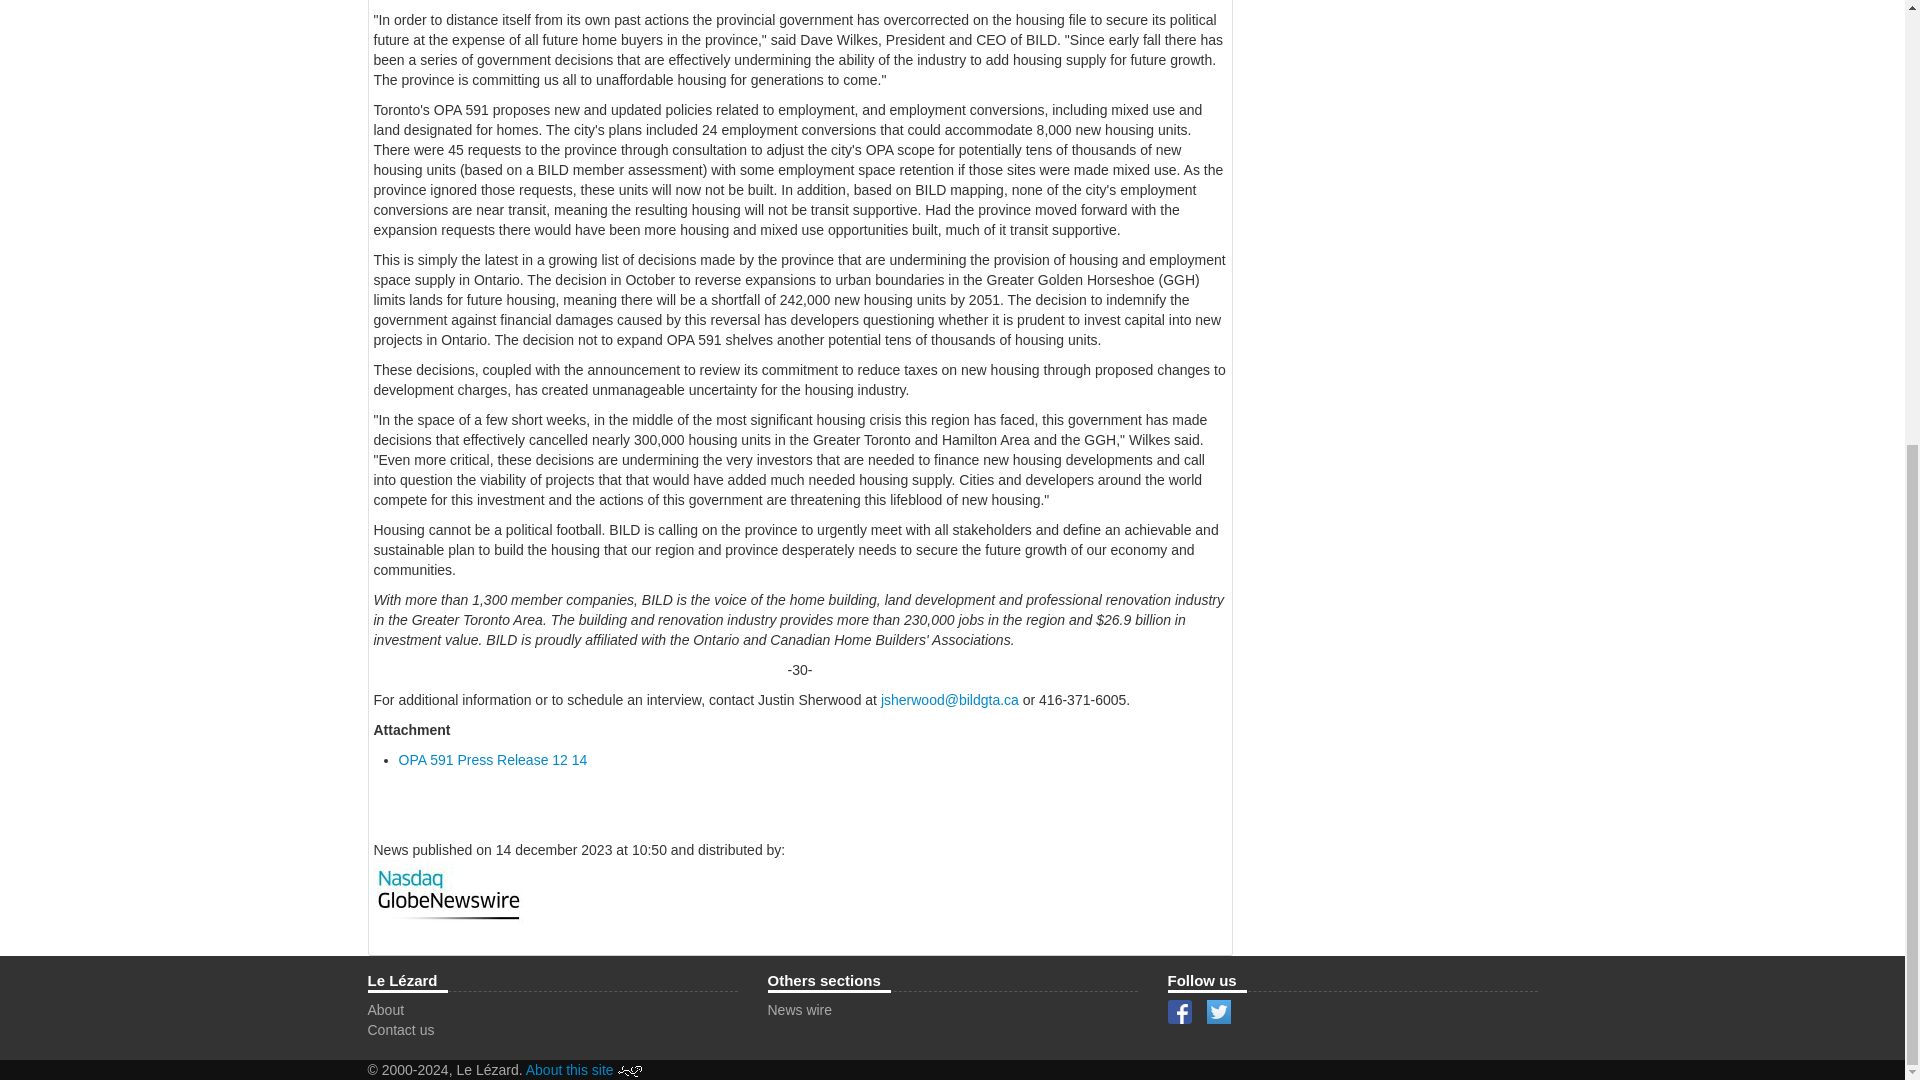 The image size is (1920, 1080). Describe the element at coordinates (570, 1069) in the screenshot. I see `About this site` at that location.